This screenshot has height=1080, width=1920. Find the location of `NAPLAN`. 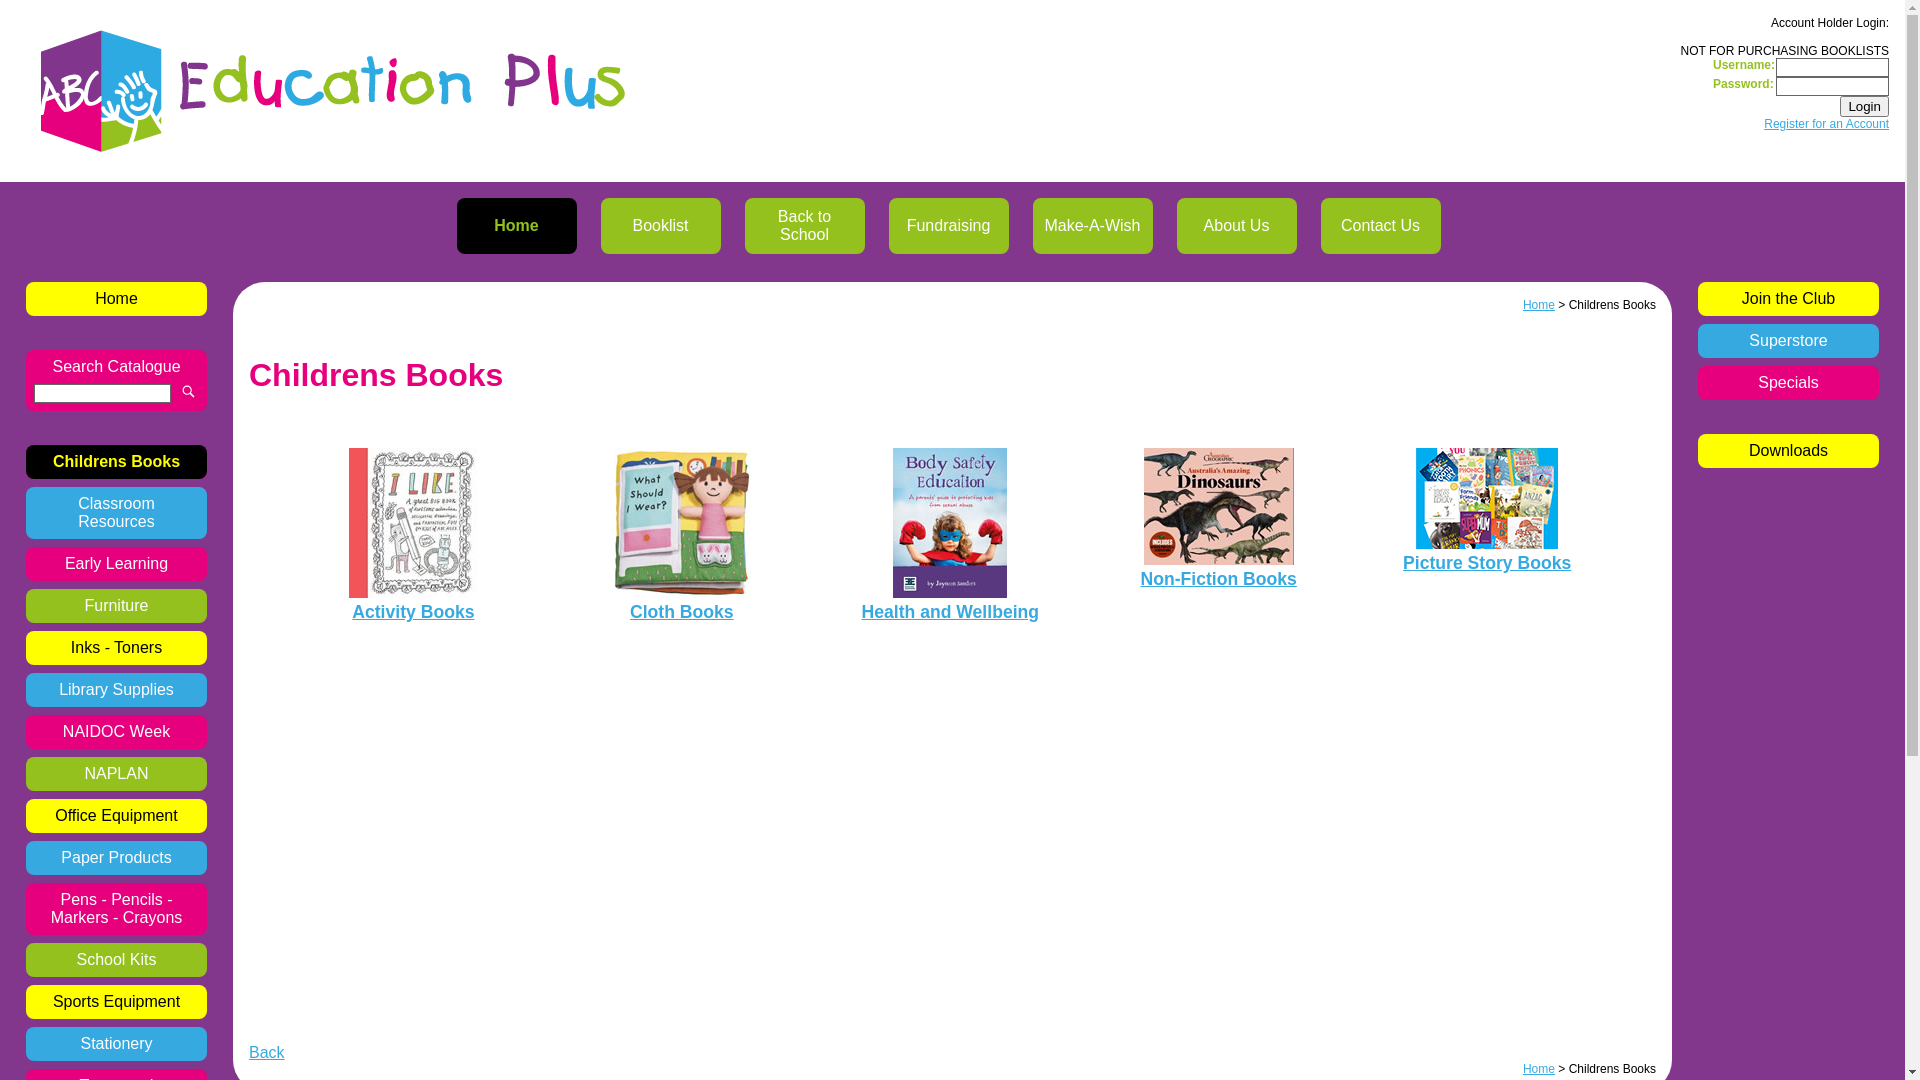

NAPLAN is located at coordinates (116, 774).